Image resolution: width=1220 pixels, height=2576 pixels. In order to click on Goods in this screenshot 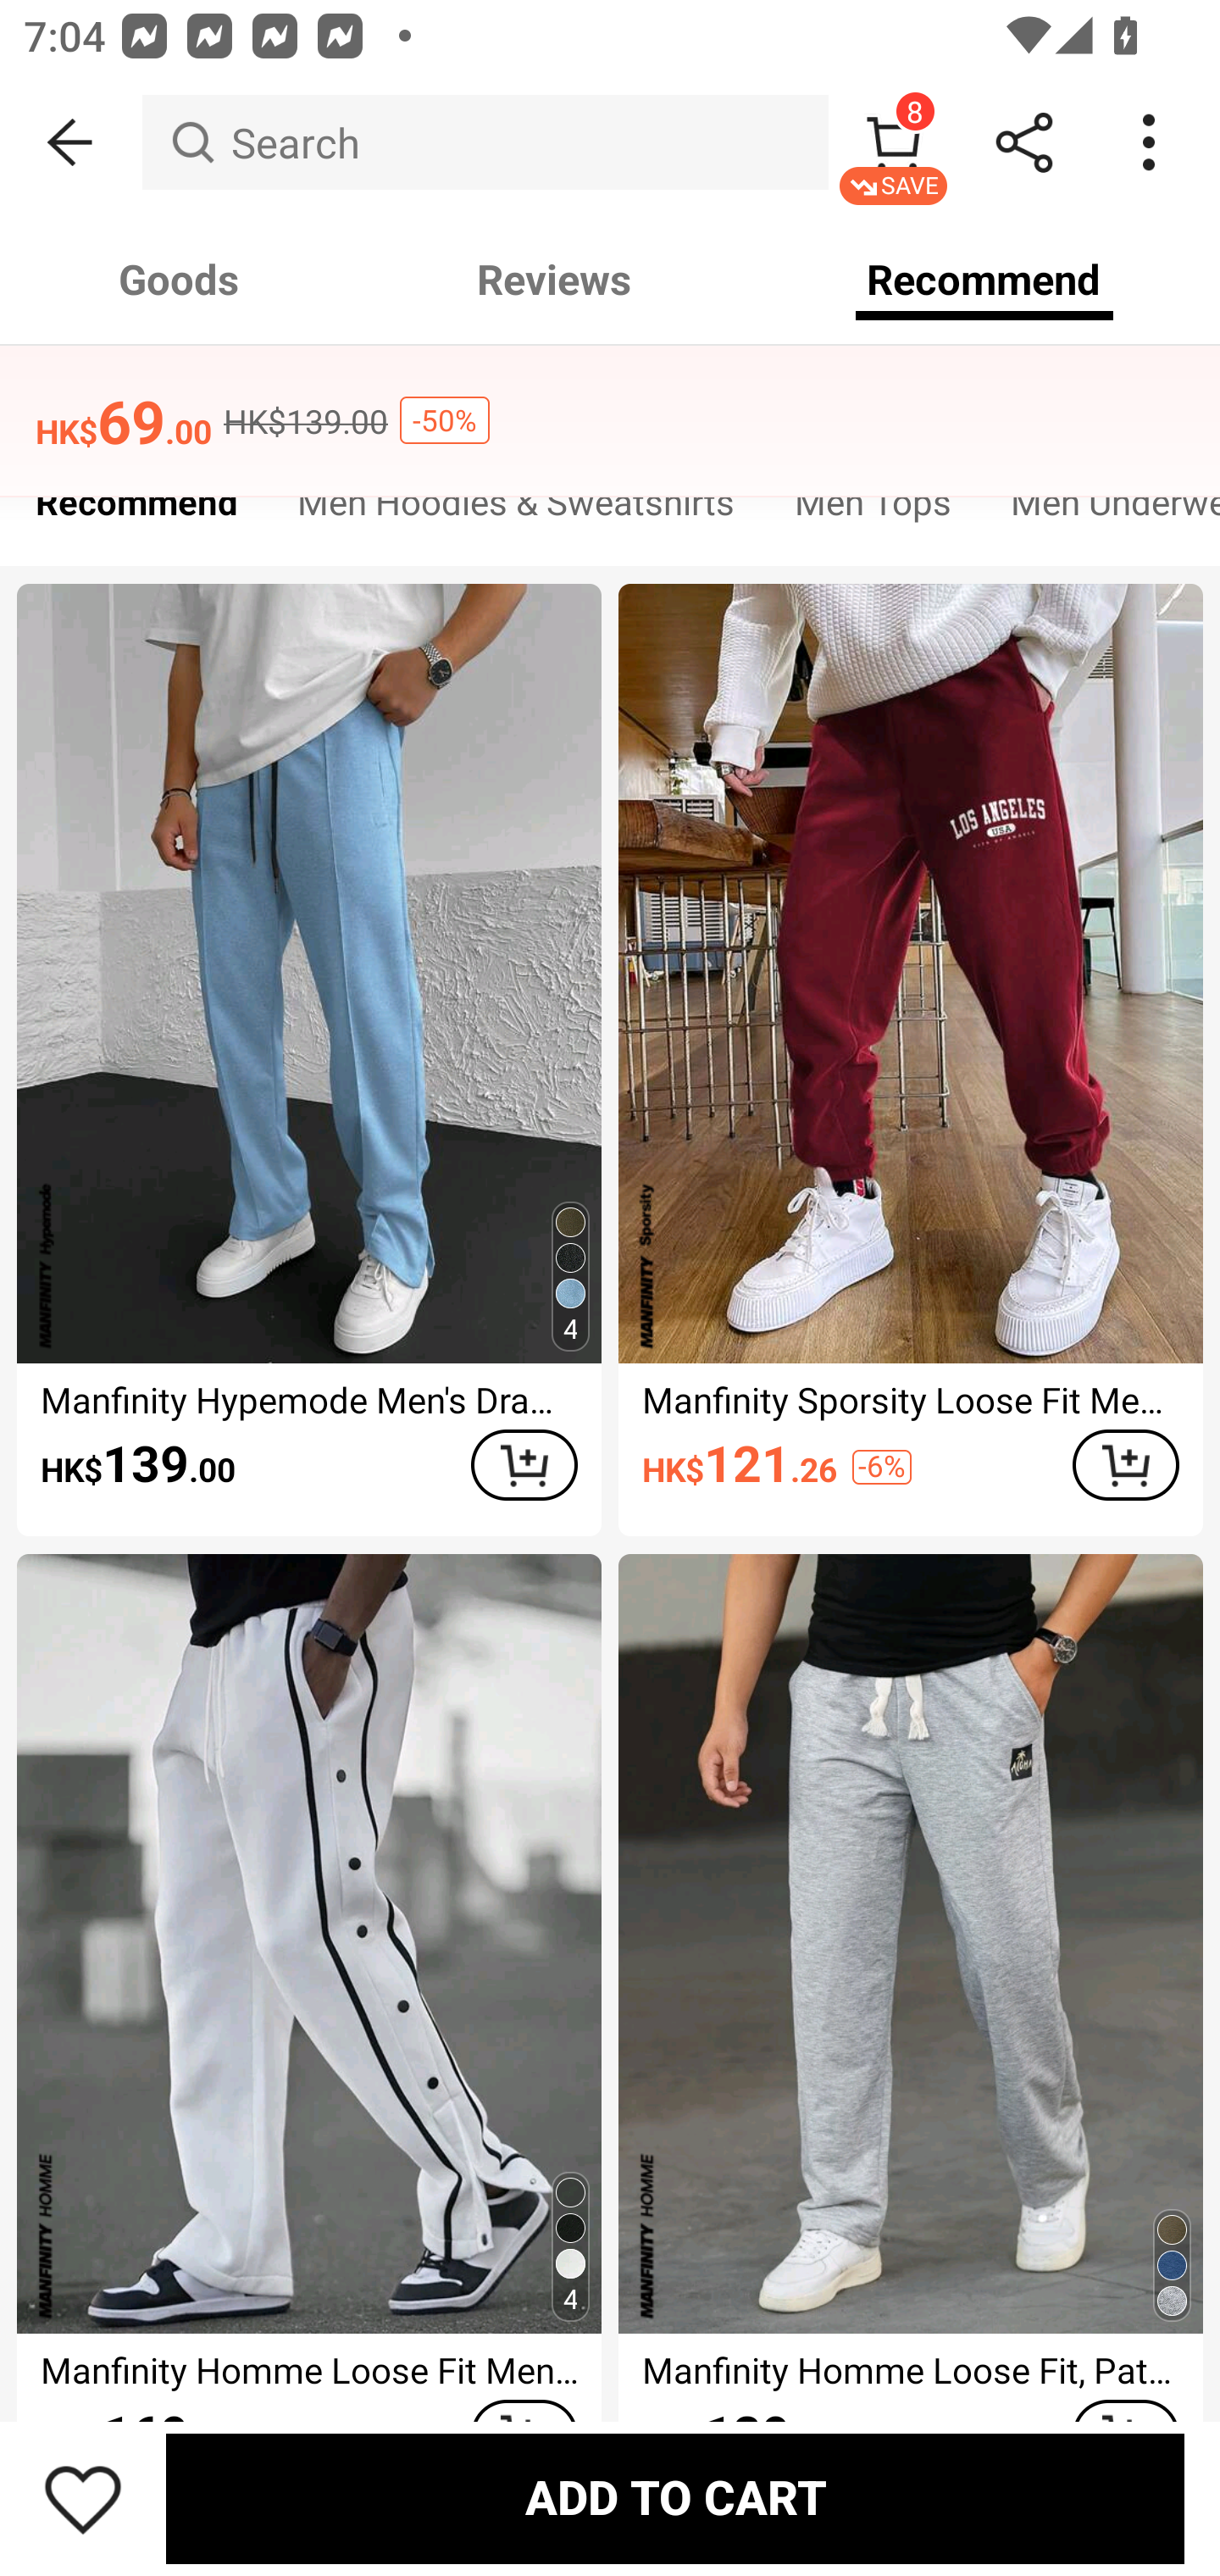, I will do `click(180, 280)`.